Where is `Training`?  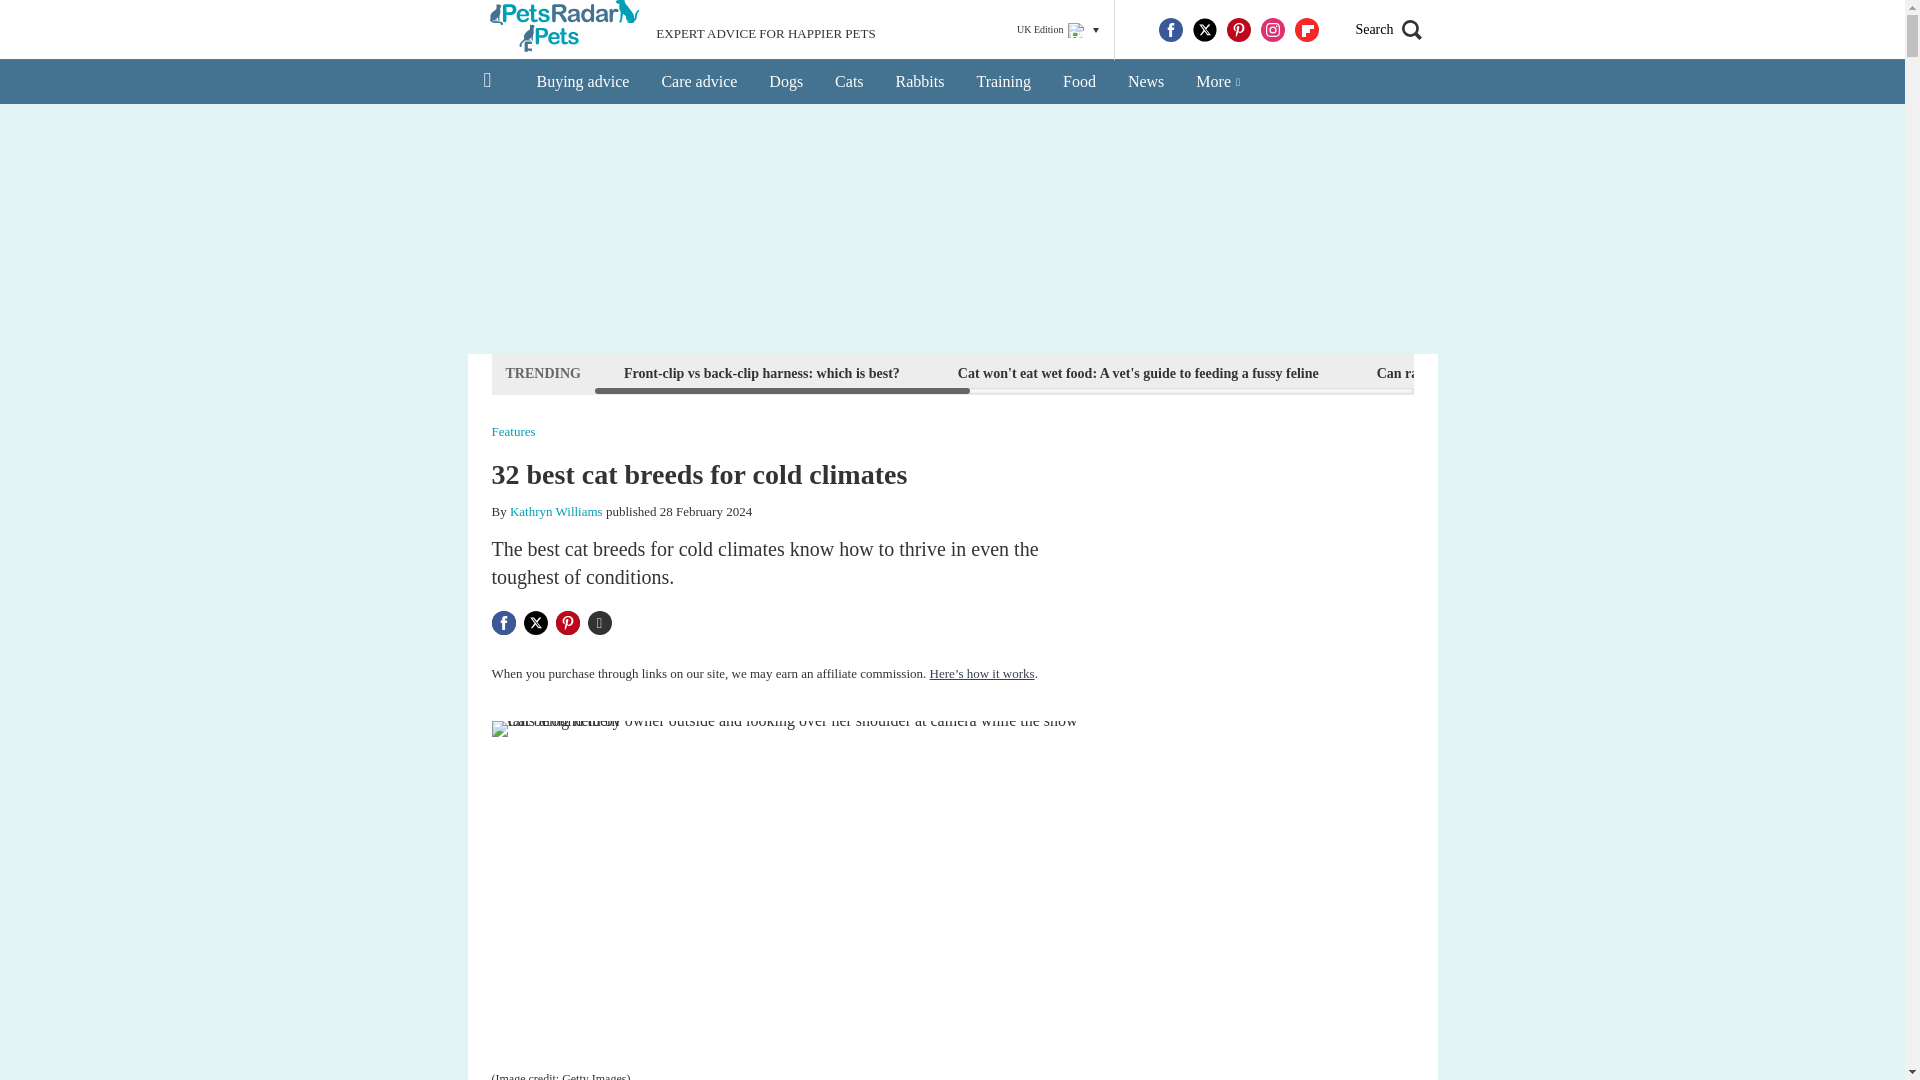 Training is located at coordinates (1003, 82).